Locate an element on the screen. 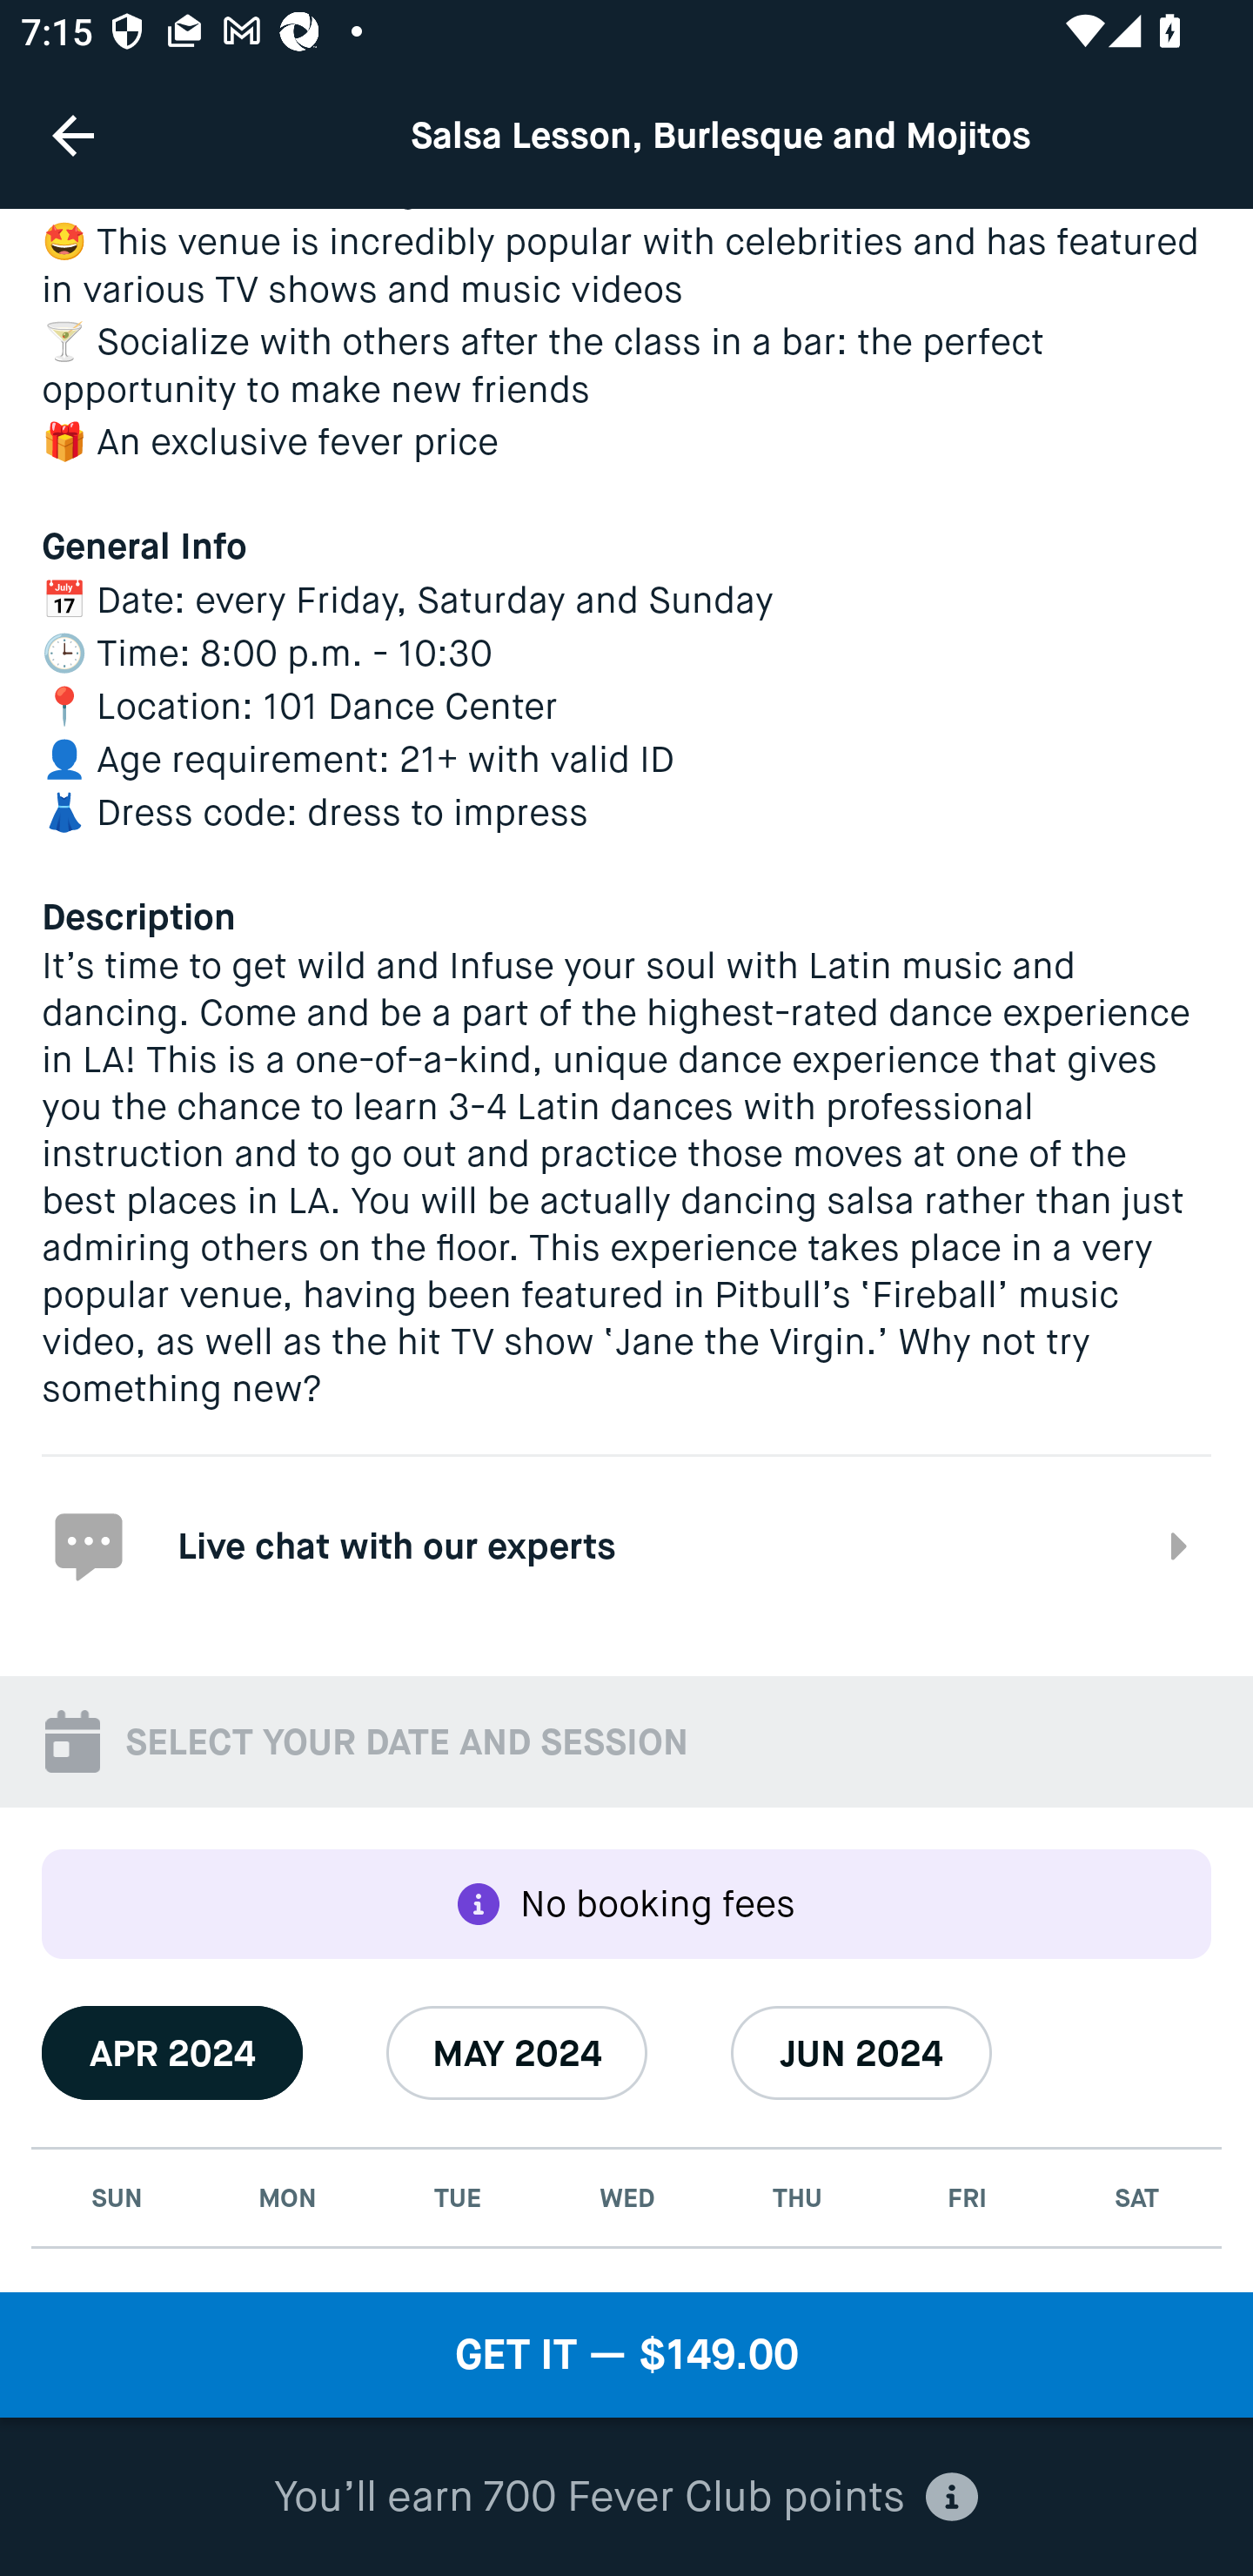 The image size is (1253, 2576). GET IT — $149.00 is located at coordinates (626, 2355).